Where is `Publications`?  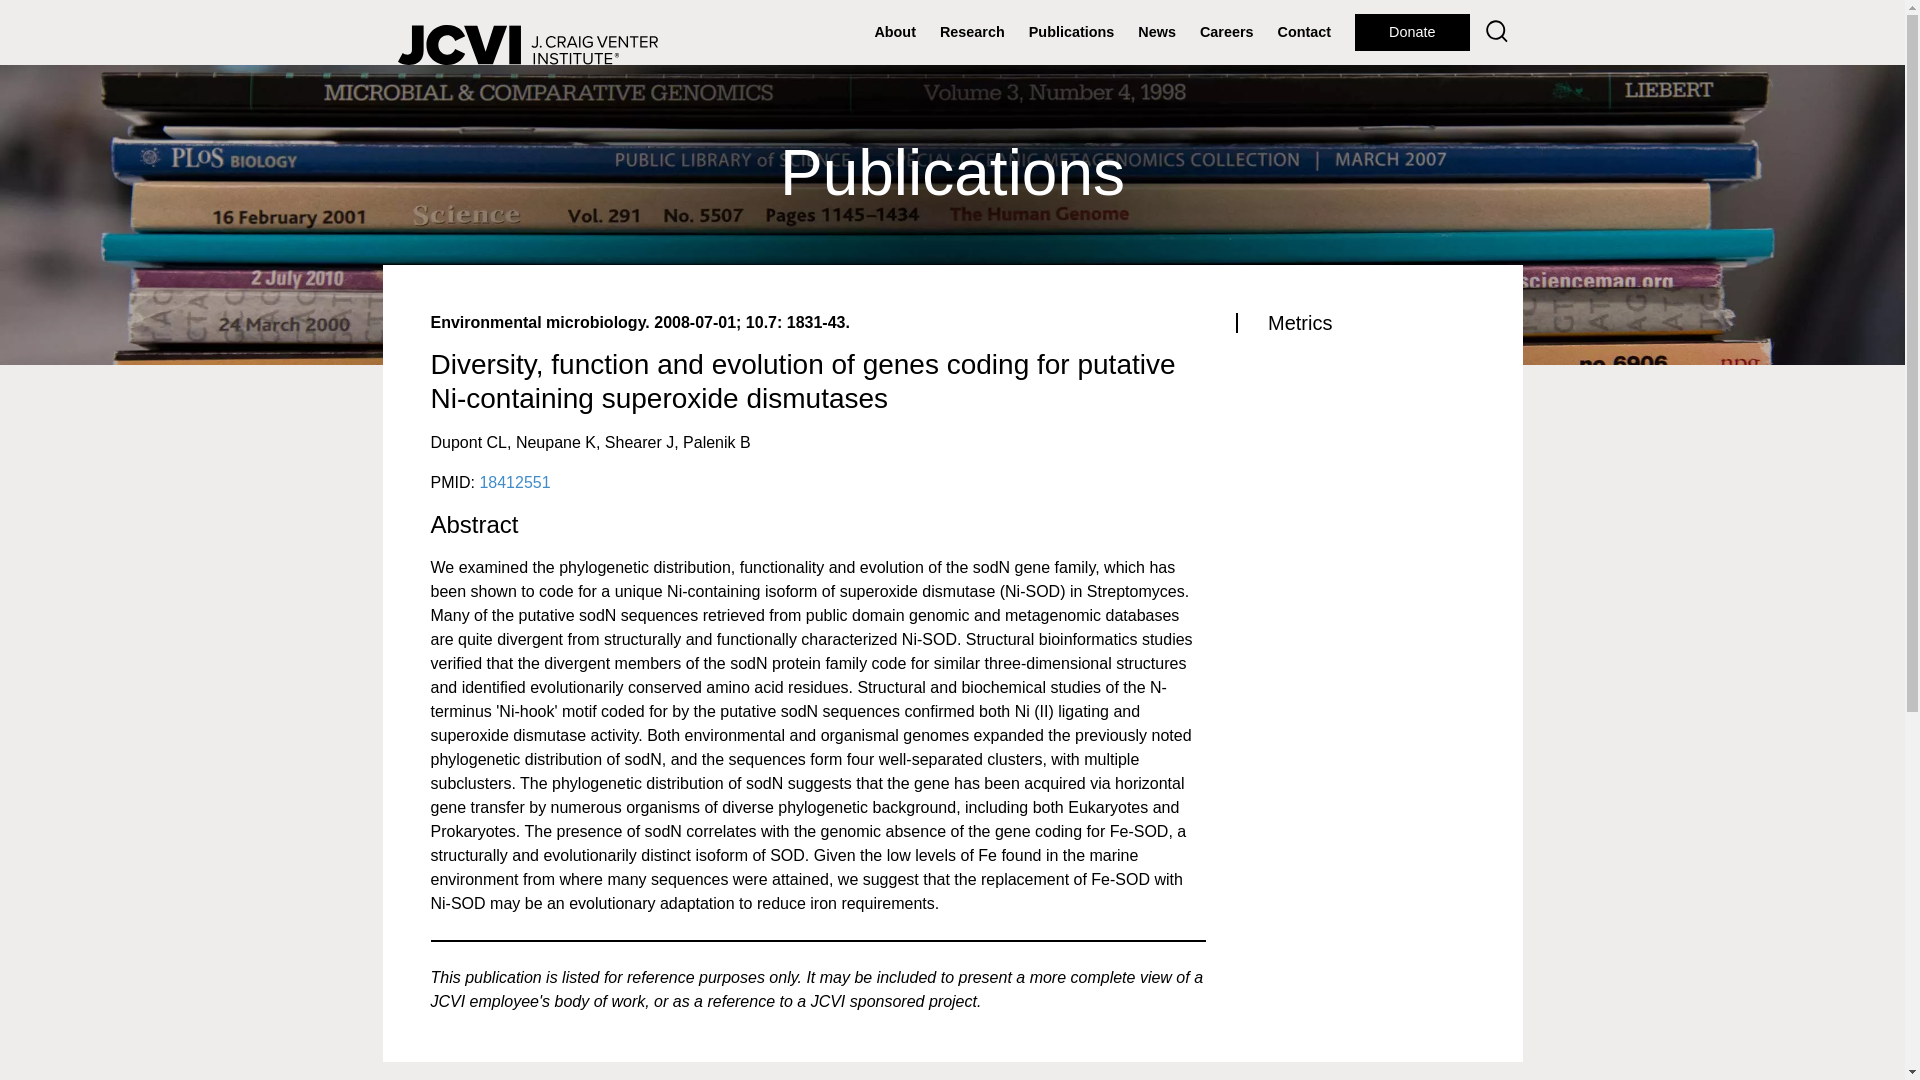 Publications is located at coordinates (1072, 32).